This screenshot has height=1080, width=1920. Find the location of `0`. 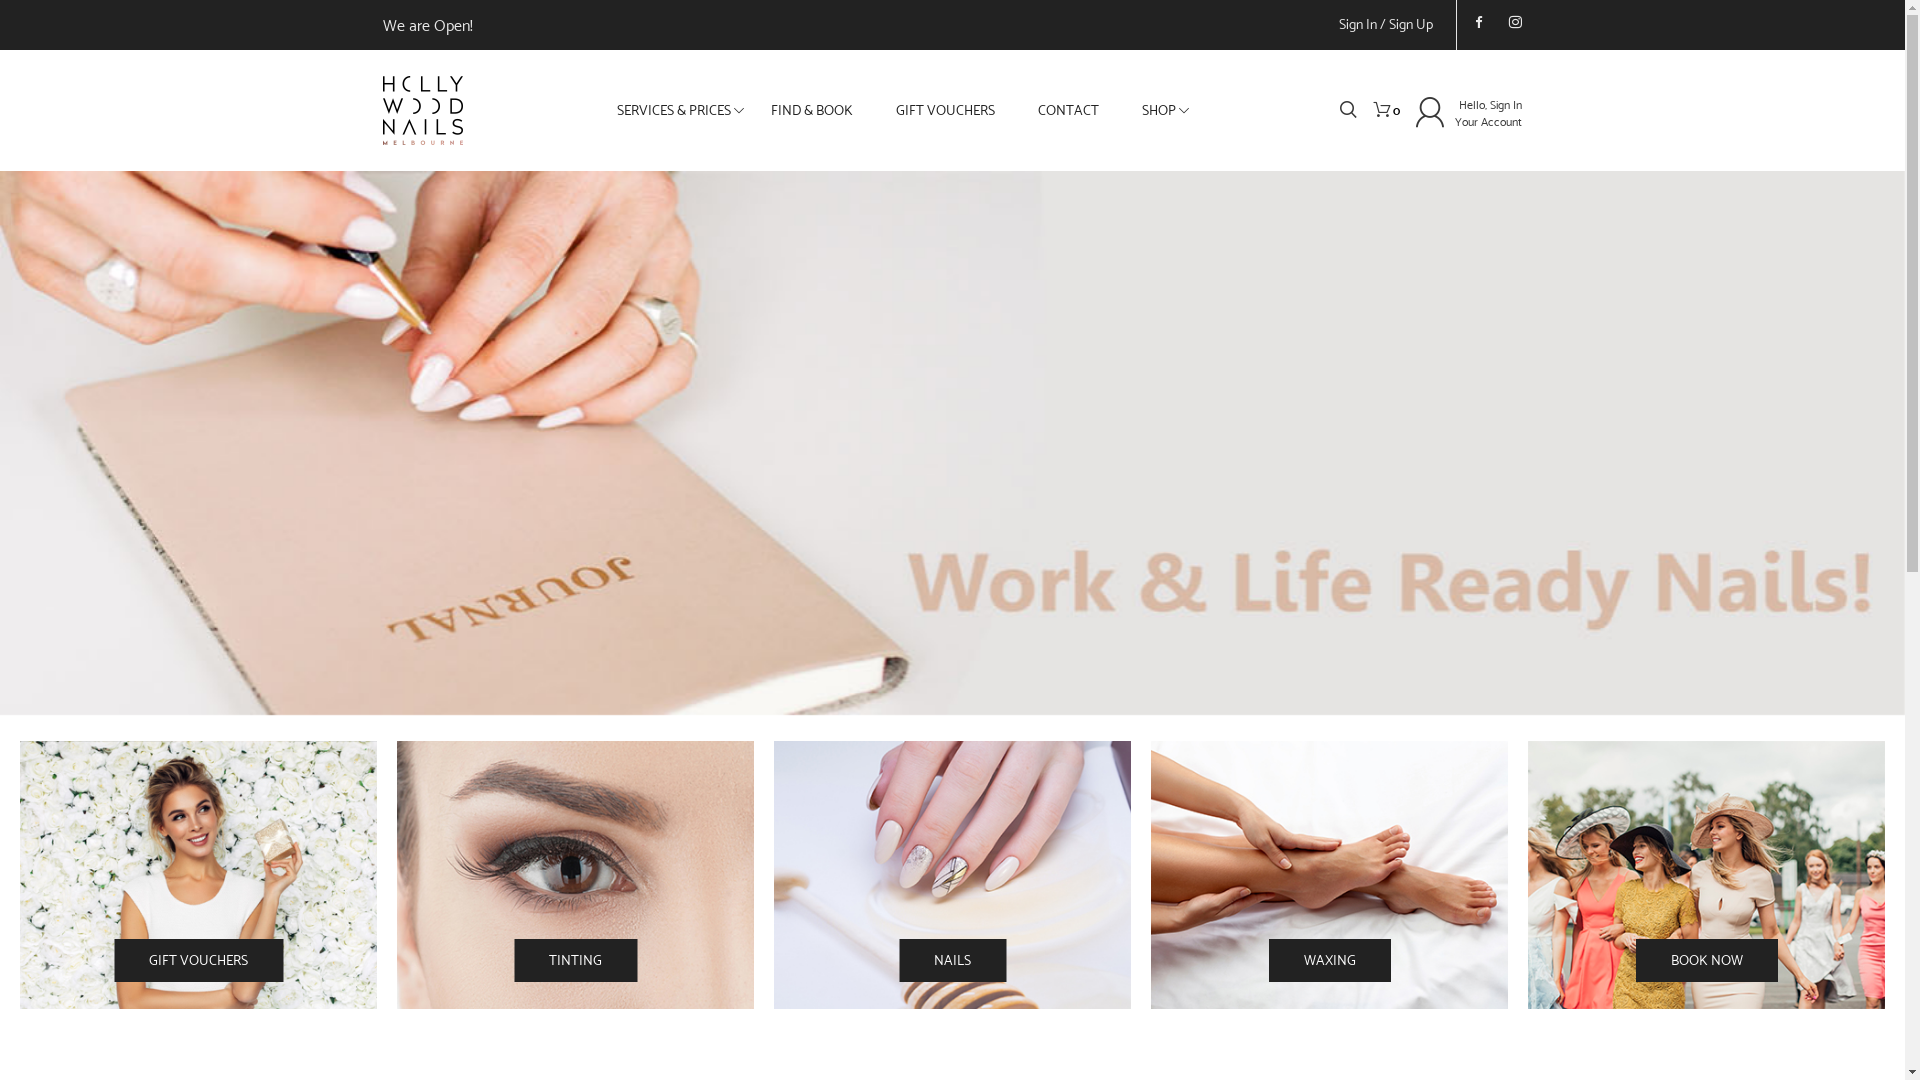

0 is located at coordinates (1381, 112).